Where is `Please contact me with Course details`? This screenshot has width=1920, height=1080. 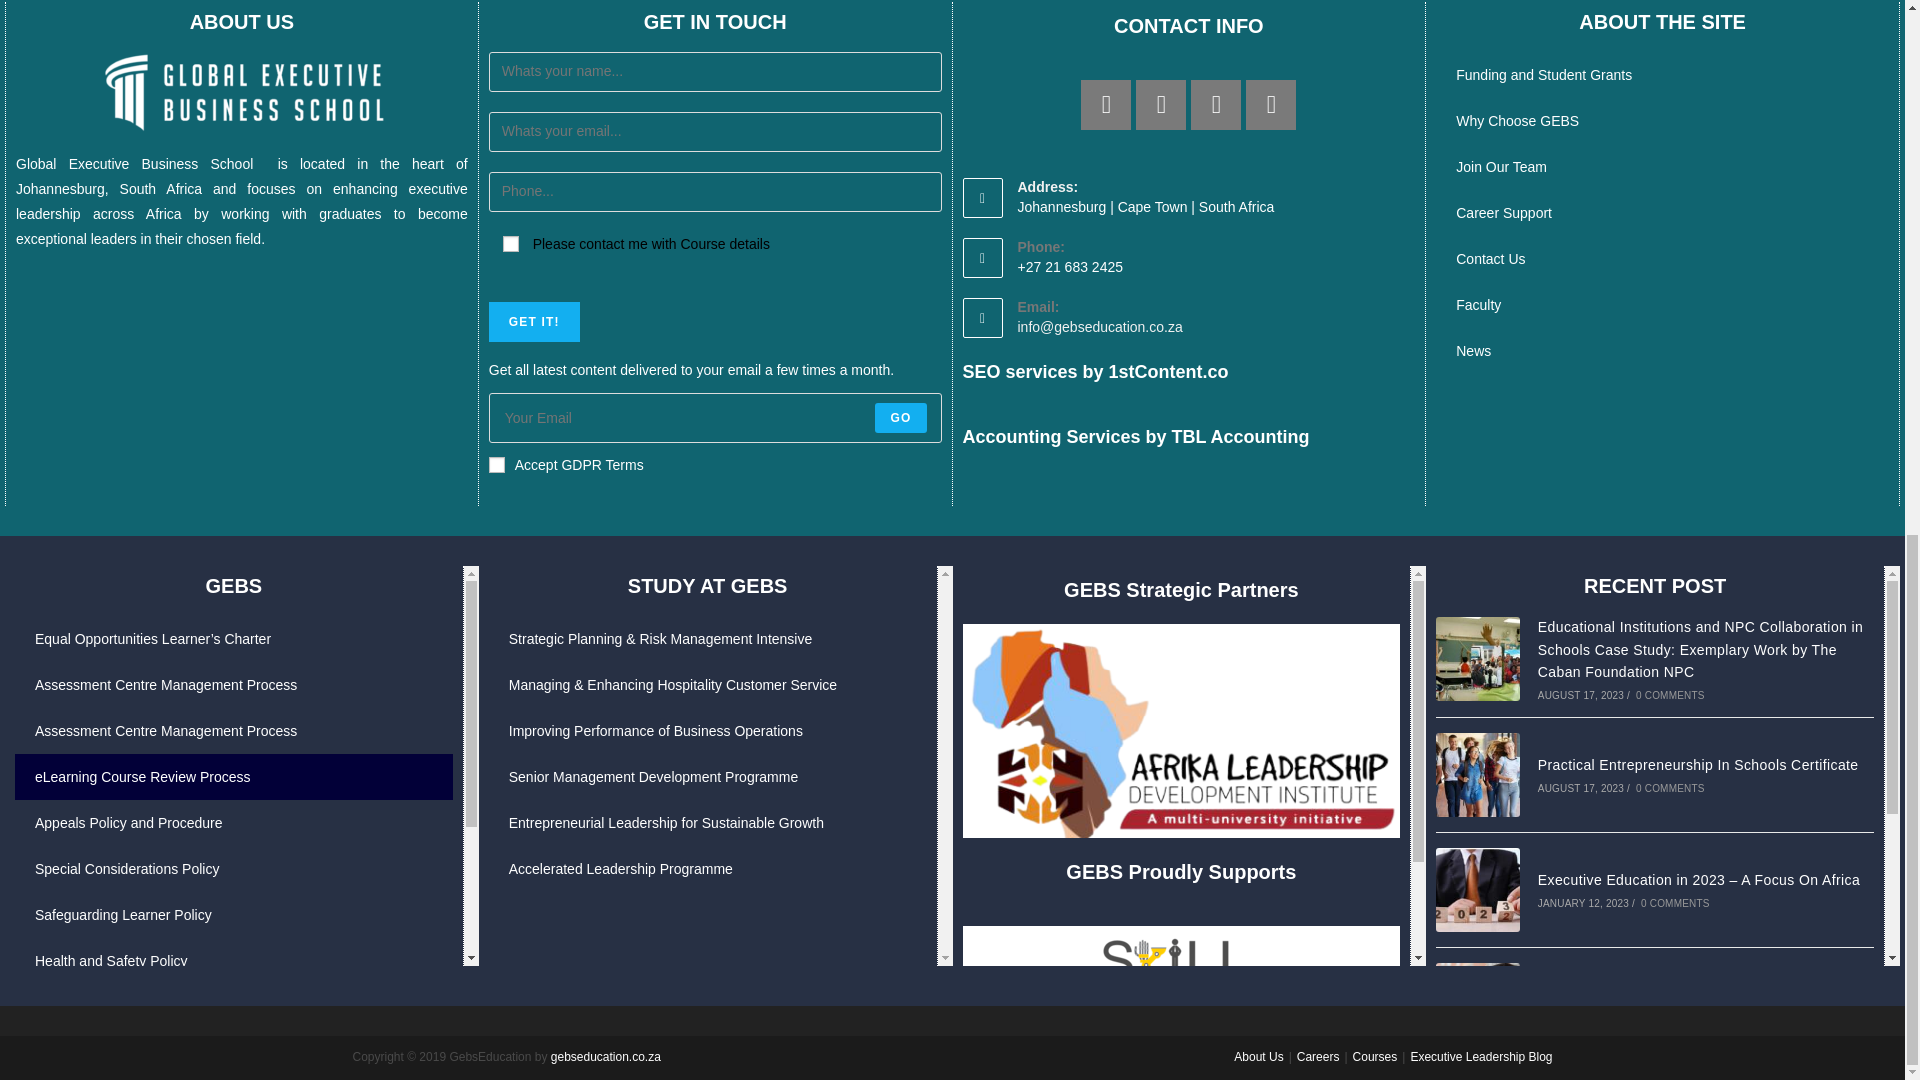
Please contact me with Course details is located at coordinates (510, 244).